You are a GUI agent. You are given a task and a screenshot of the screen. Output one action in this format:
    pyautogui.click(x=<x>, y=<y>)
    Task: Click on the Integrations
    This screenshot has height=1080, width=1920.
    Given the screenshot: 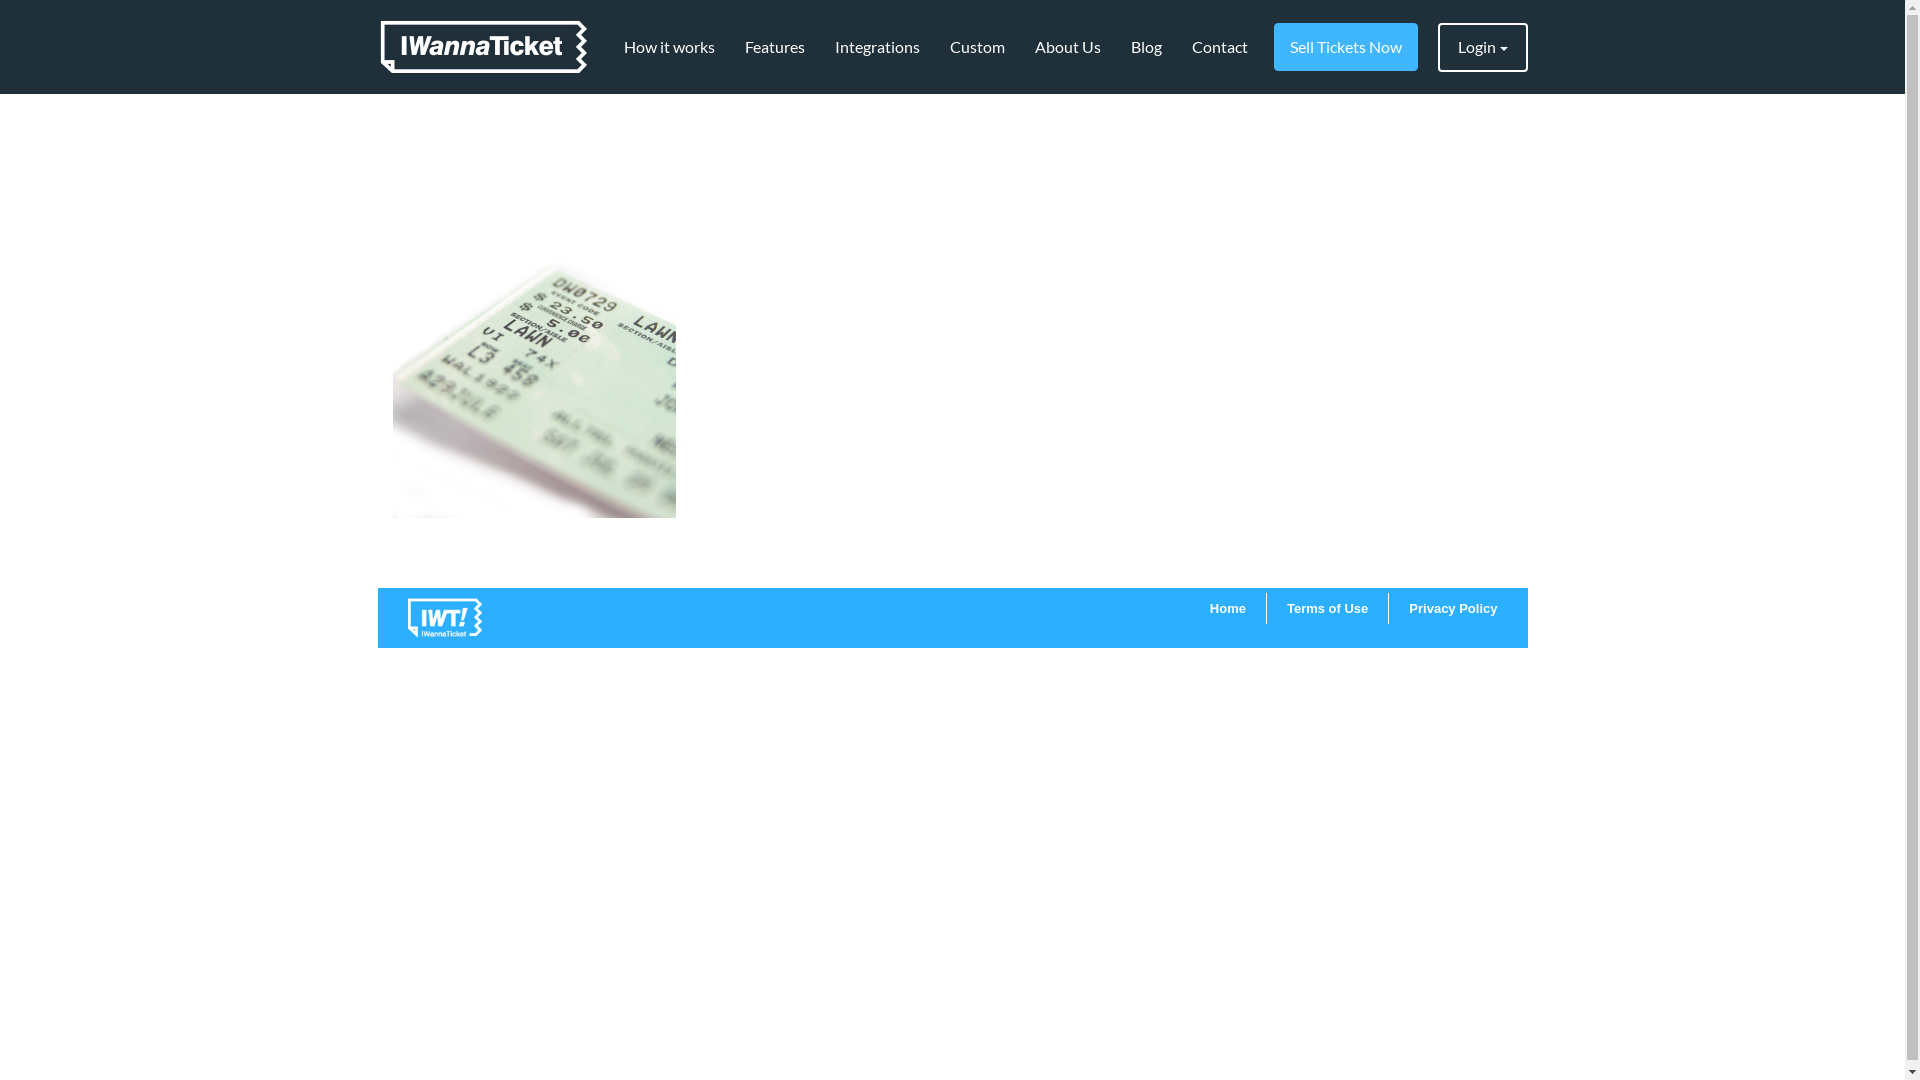 What is the action you would take?
    pyautogui.click(x=878, y=47)
    